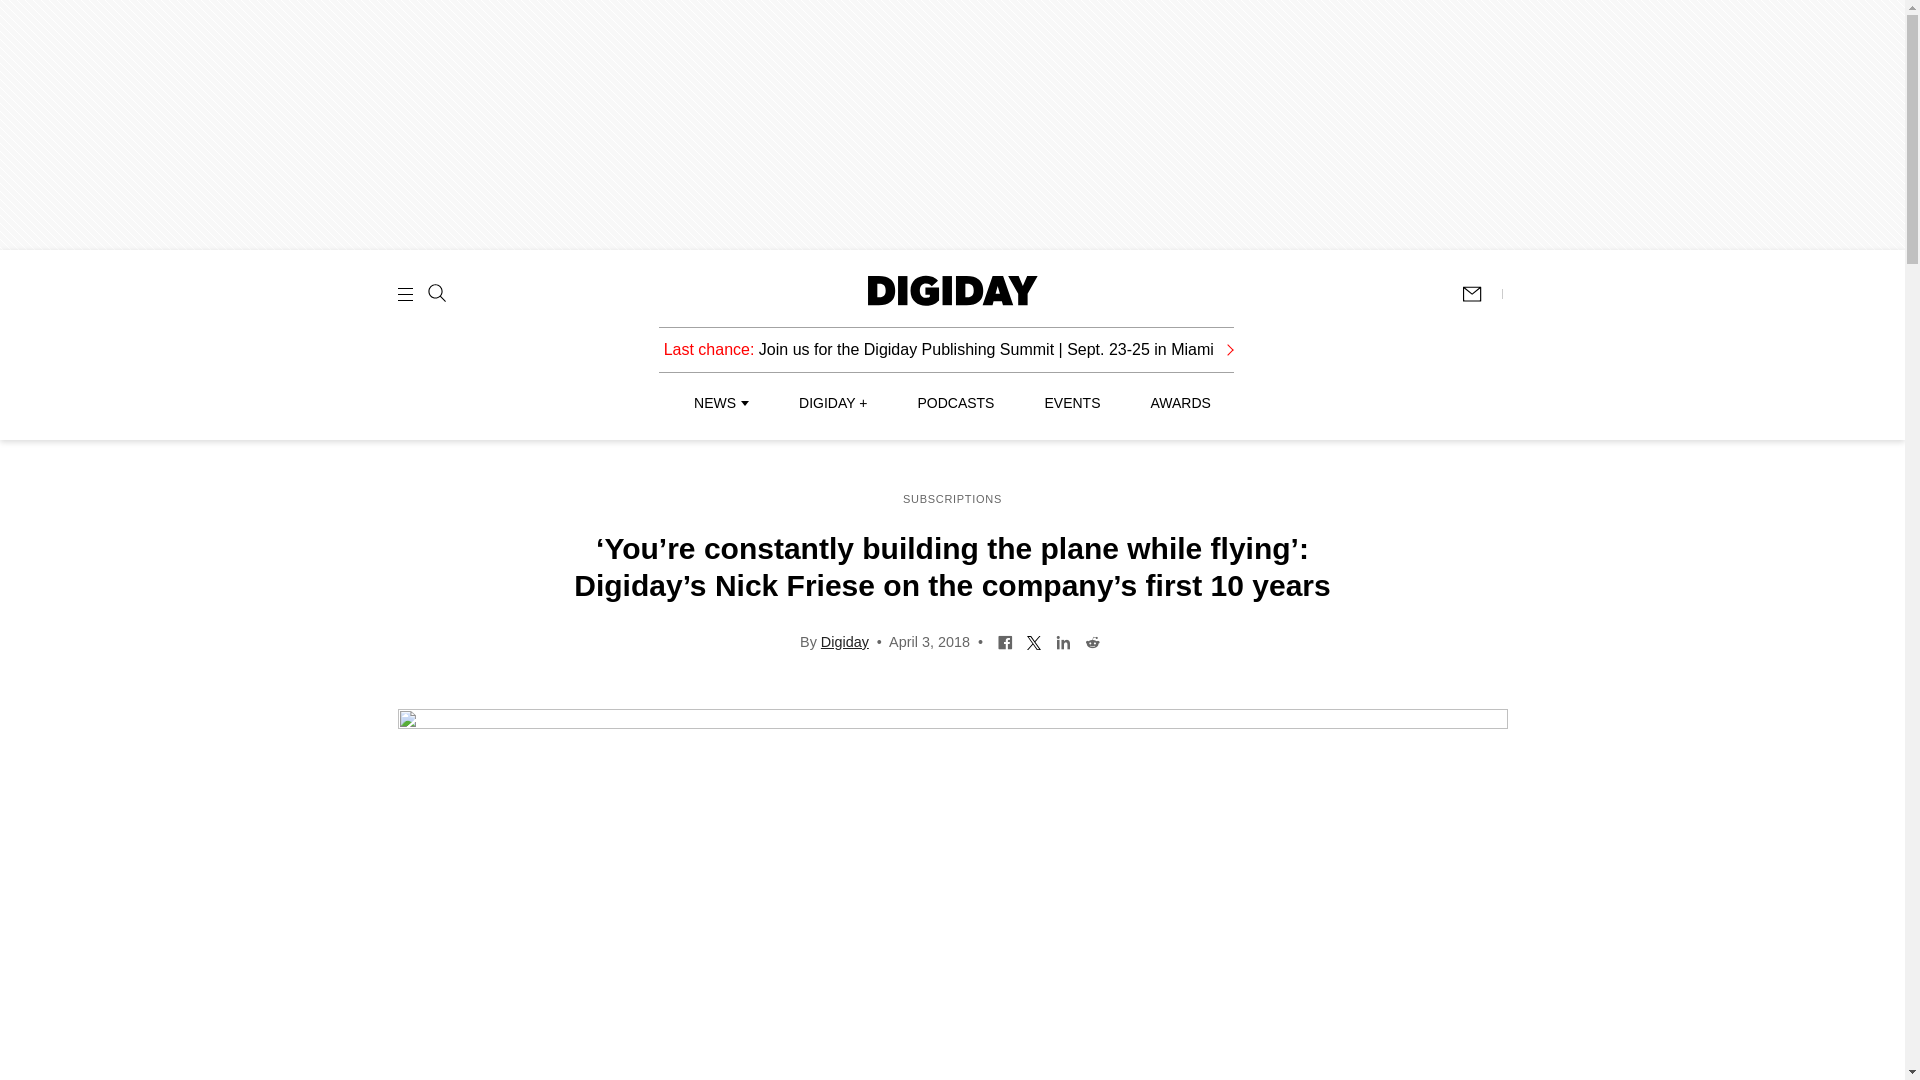 The height and width of the screenshot is (1080, 1920). What do you see at coordinates (1004, 640) in the screenshot?
I see `Share on Facebook` at bounding box center [1004, 640].